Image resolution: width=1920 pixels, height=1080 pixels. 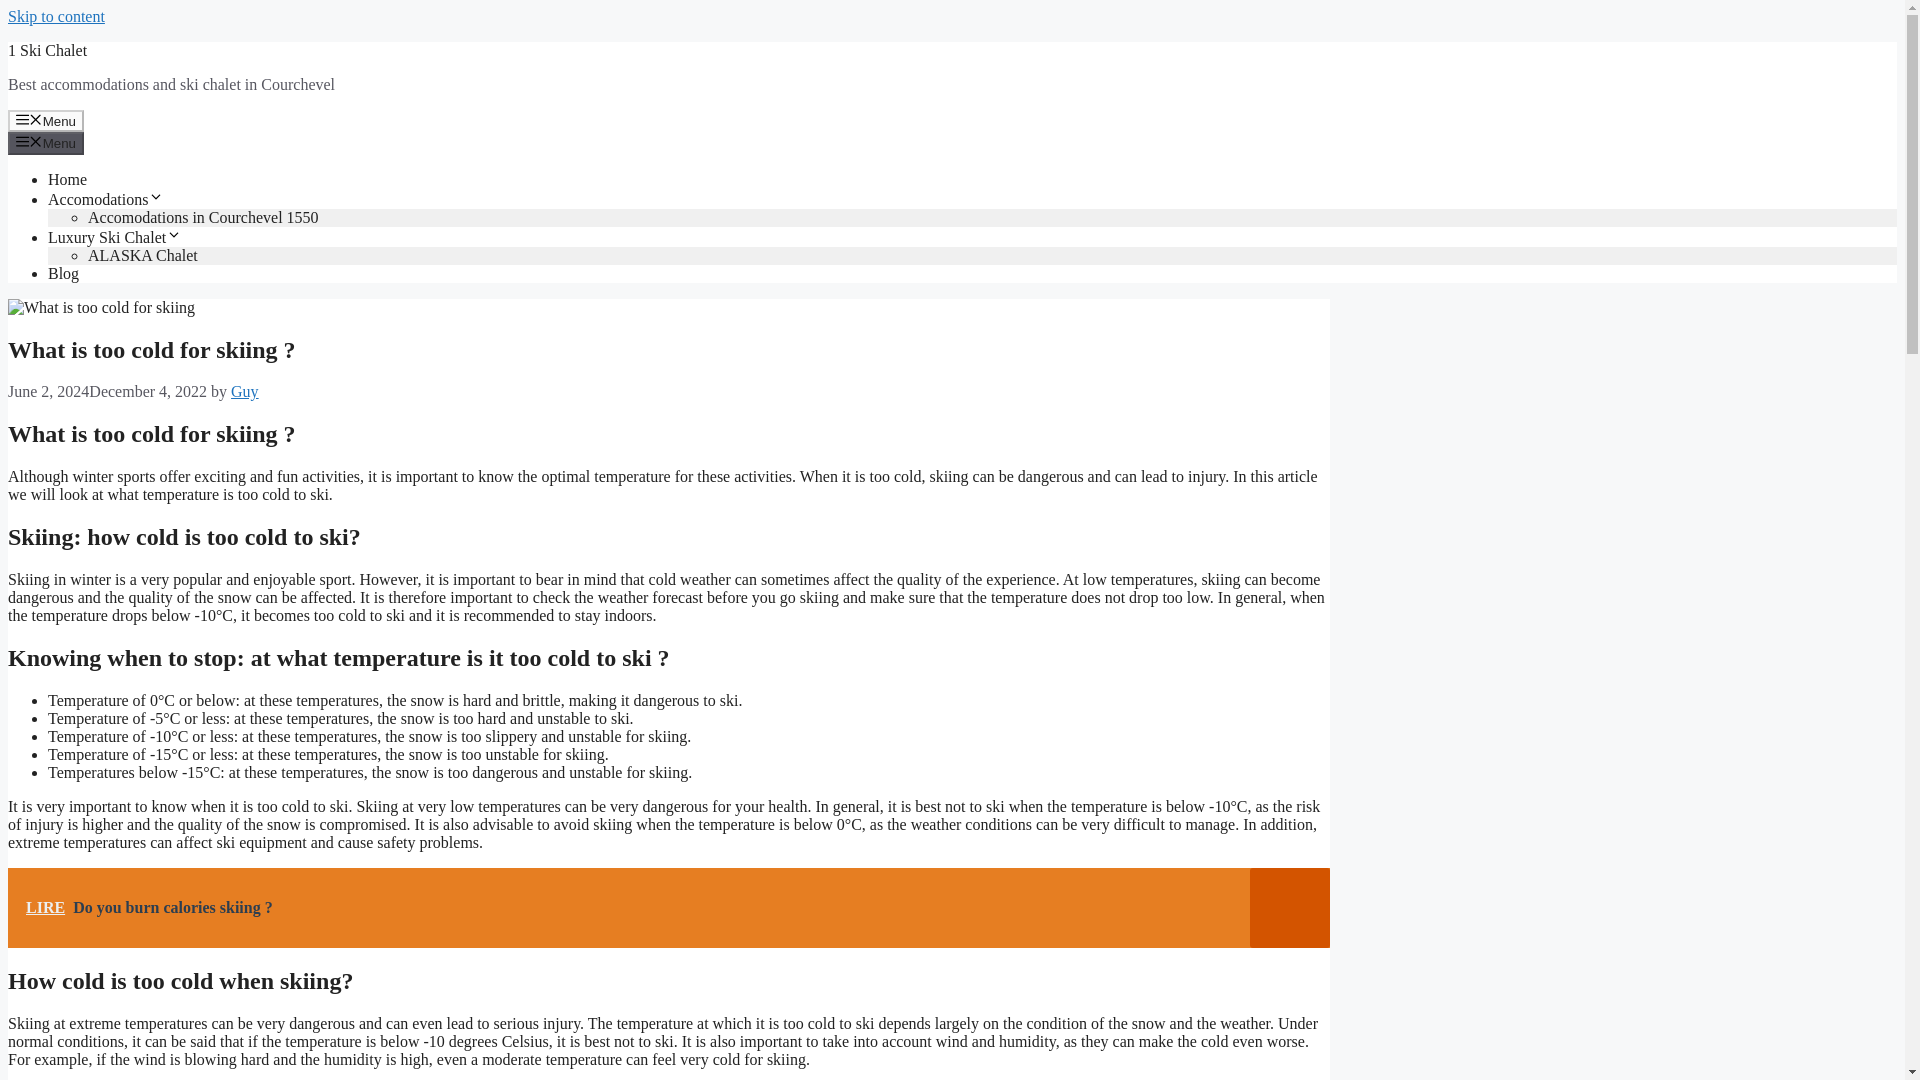 I want to click on ALASKA Chalet, so click(x=142, y=255).